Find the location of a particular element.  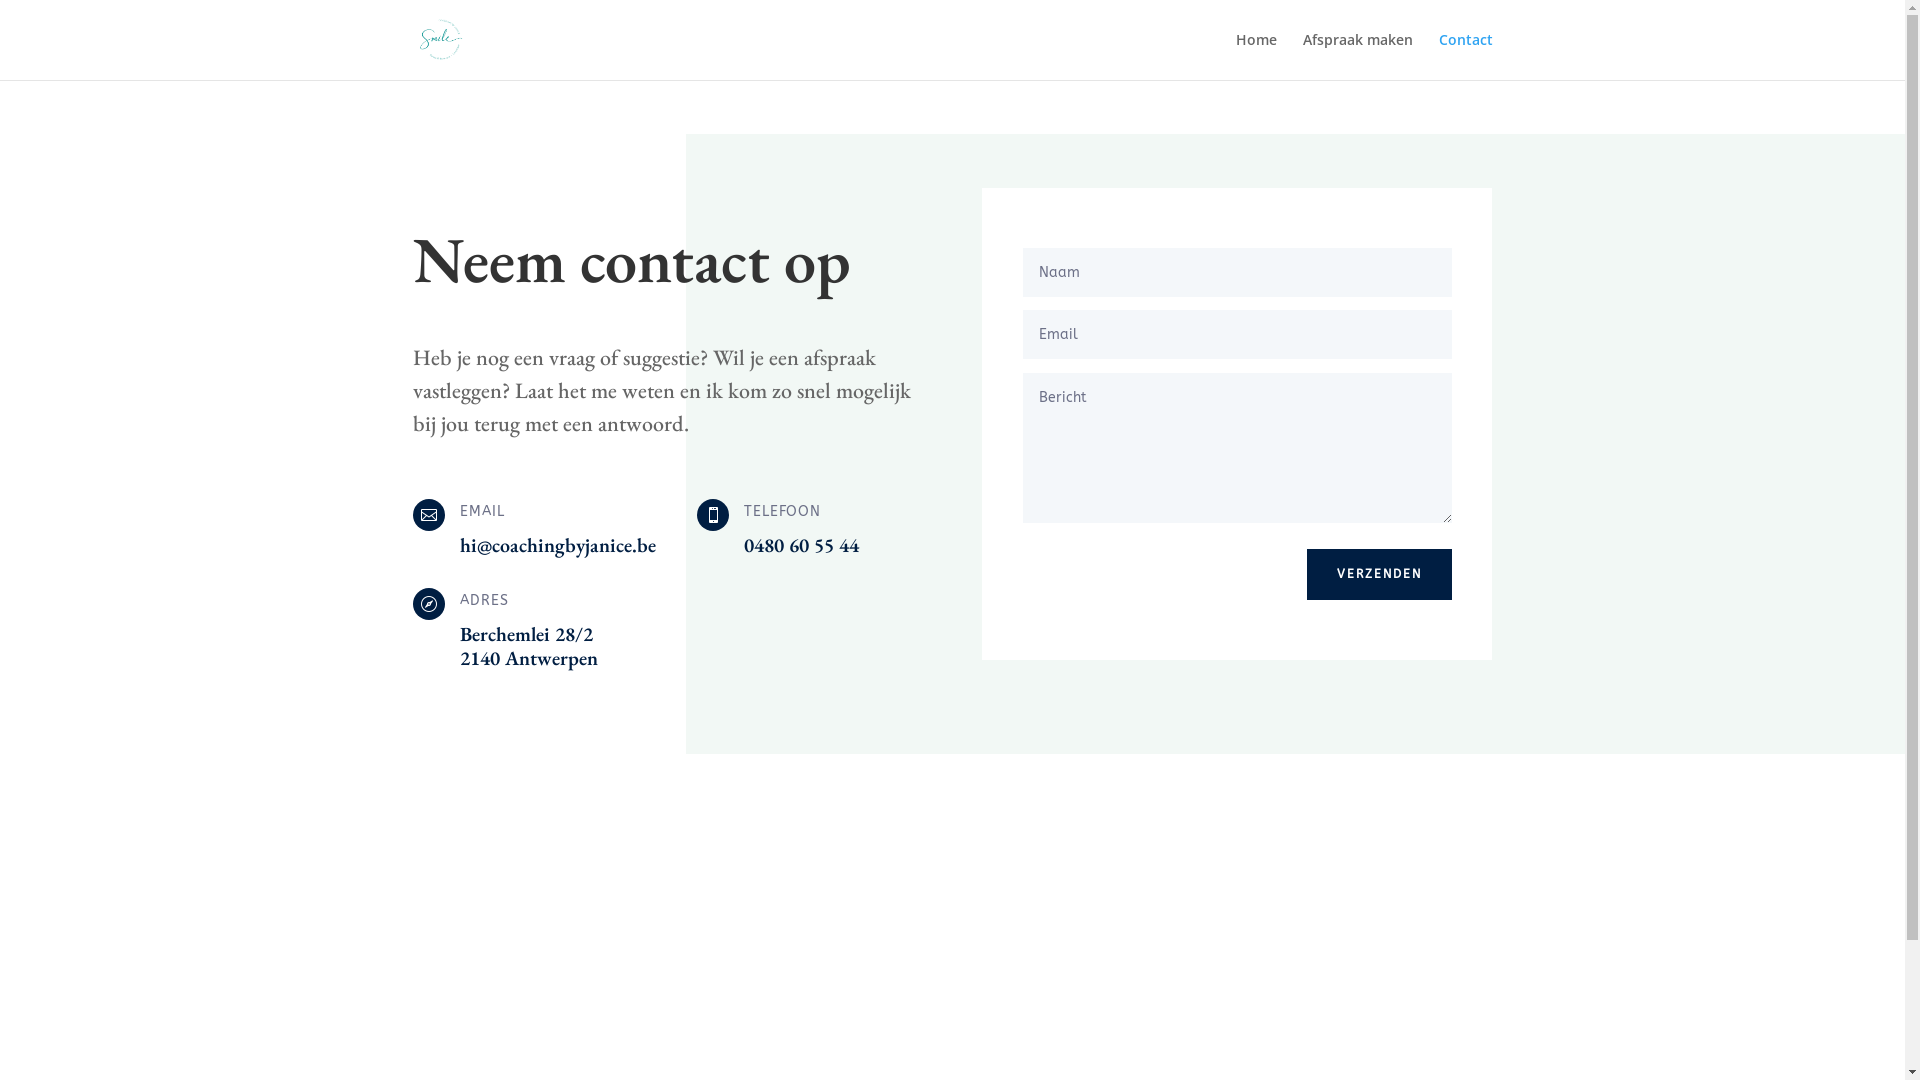

VERZENDEN is located at coordinates (1380, 574).